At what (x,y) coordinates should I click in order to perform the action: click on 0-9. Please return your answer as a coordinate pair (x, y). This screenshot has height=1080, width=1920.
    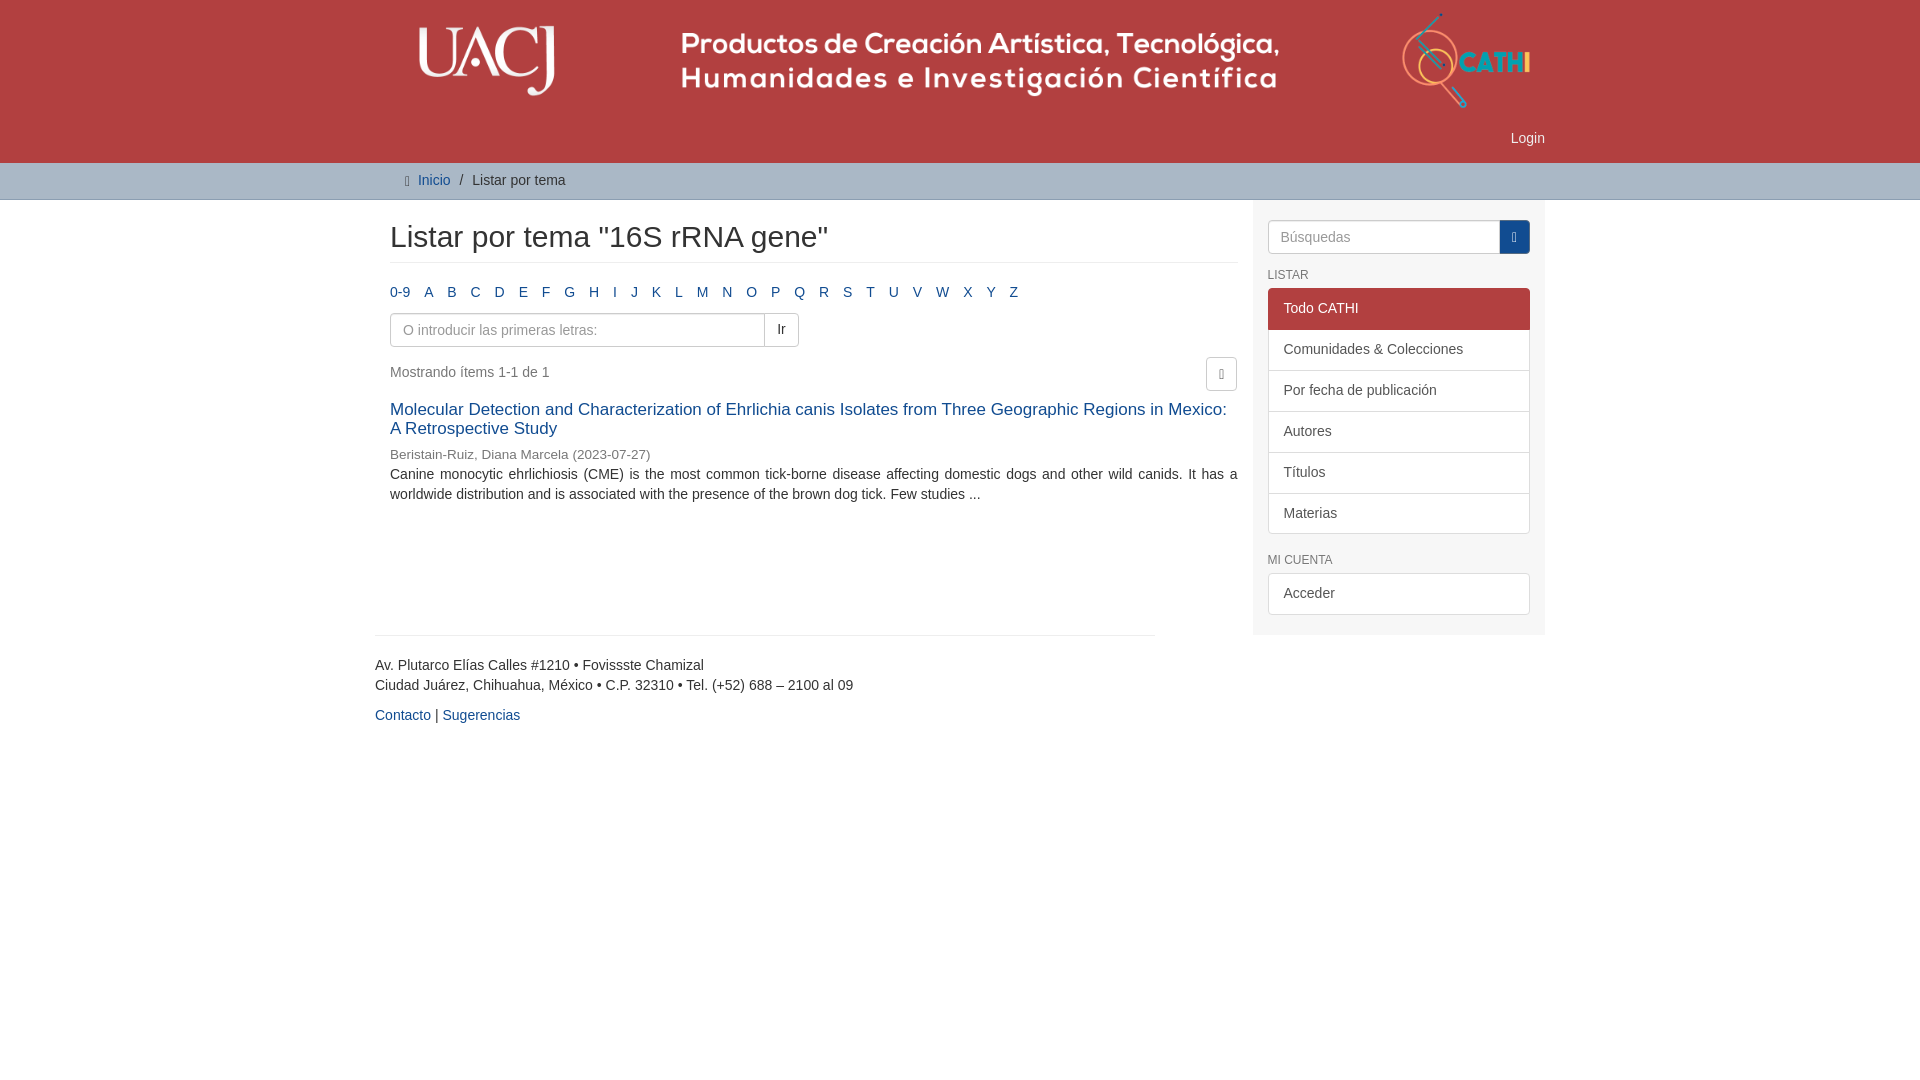
    Looking at the image, I should click on (400, 292).